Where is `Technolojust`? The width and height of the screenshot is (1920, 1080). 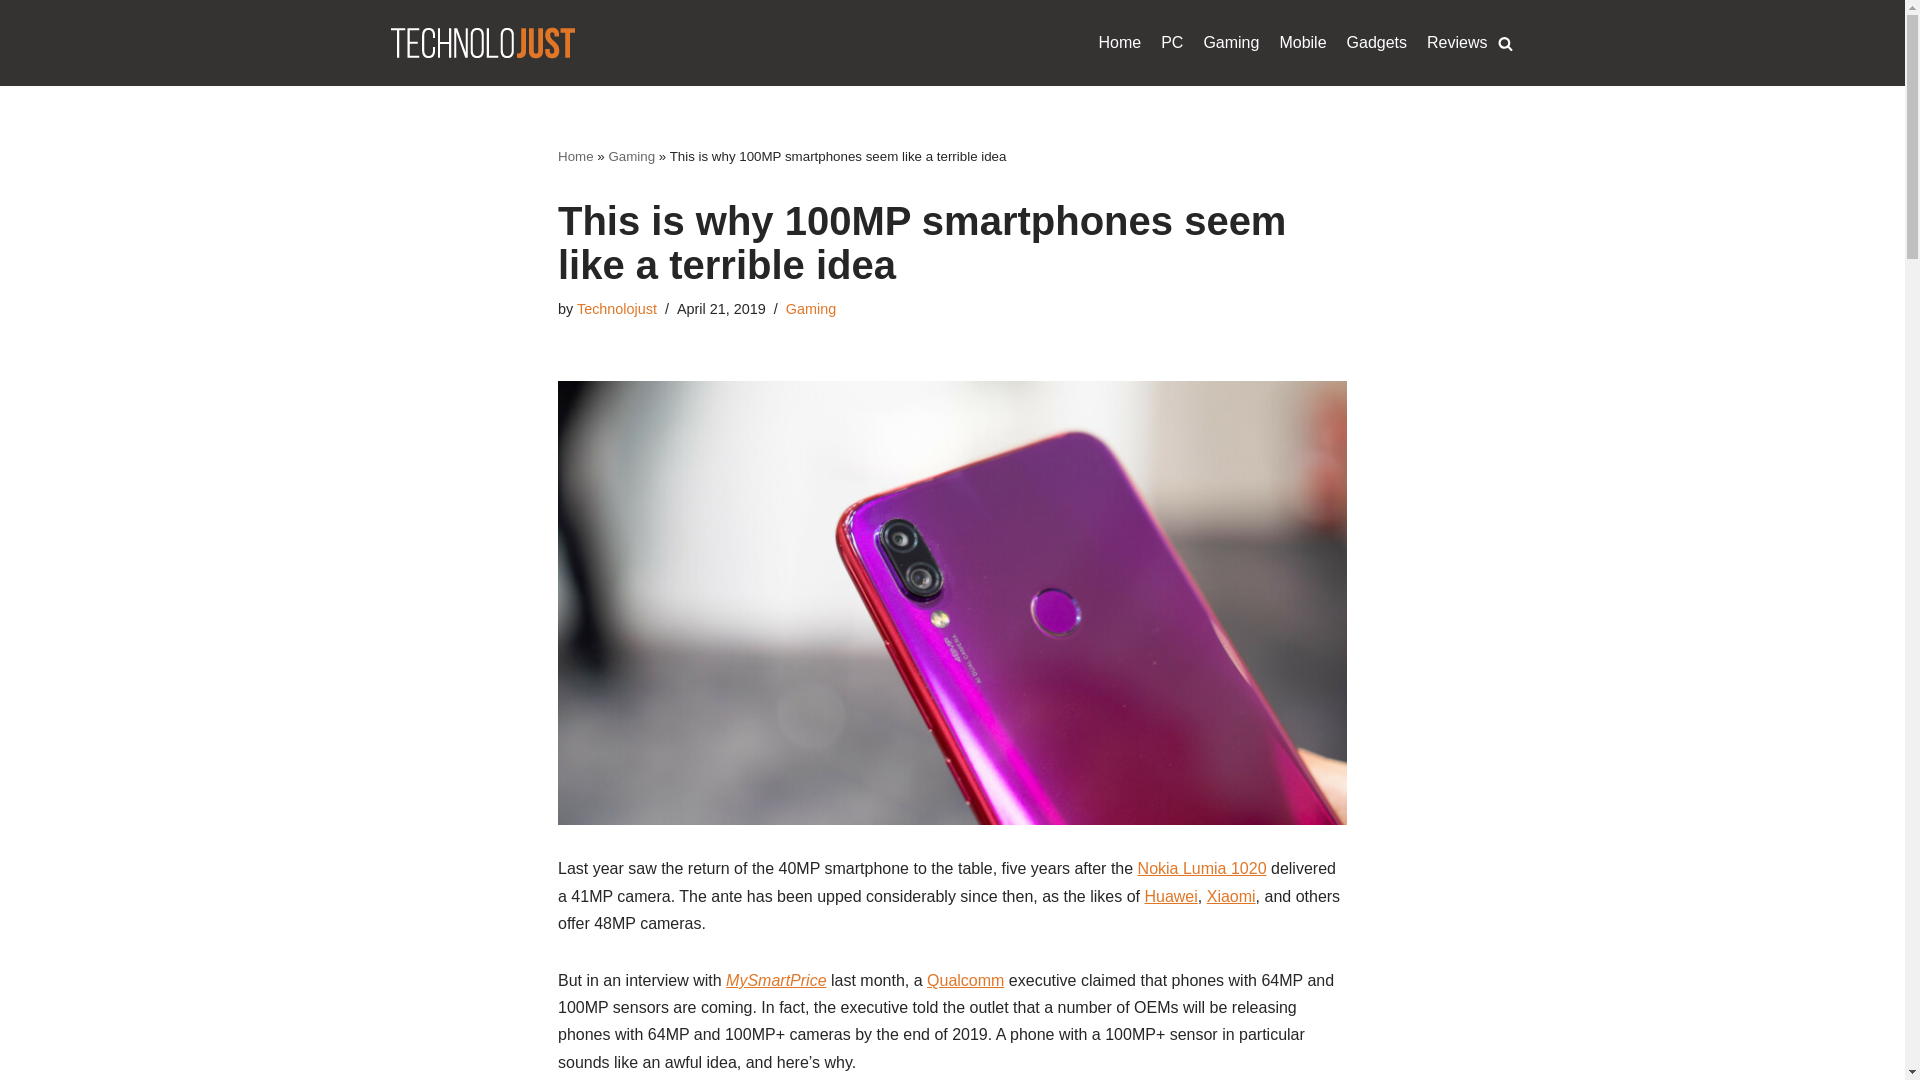 Technolojust is located at coordinates (616, 309).